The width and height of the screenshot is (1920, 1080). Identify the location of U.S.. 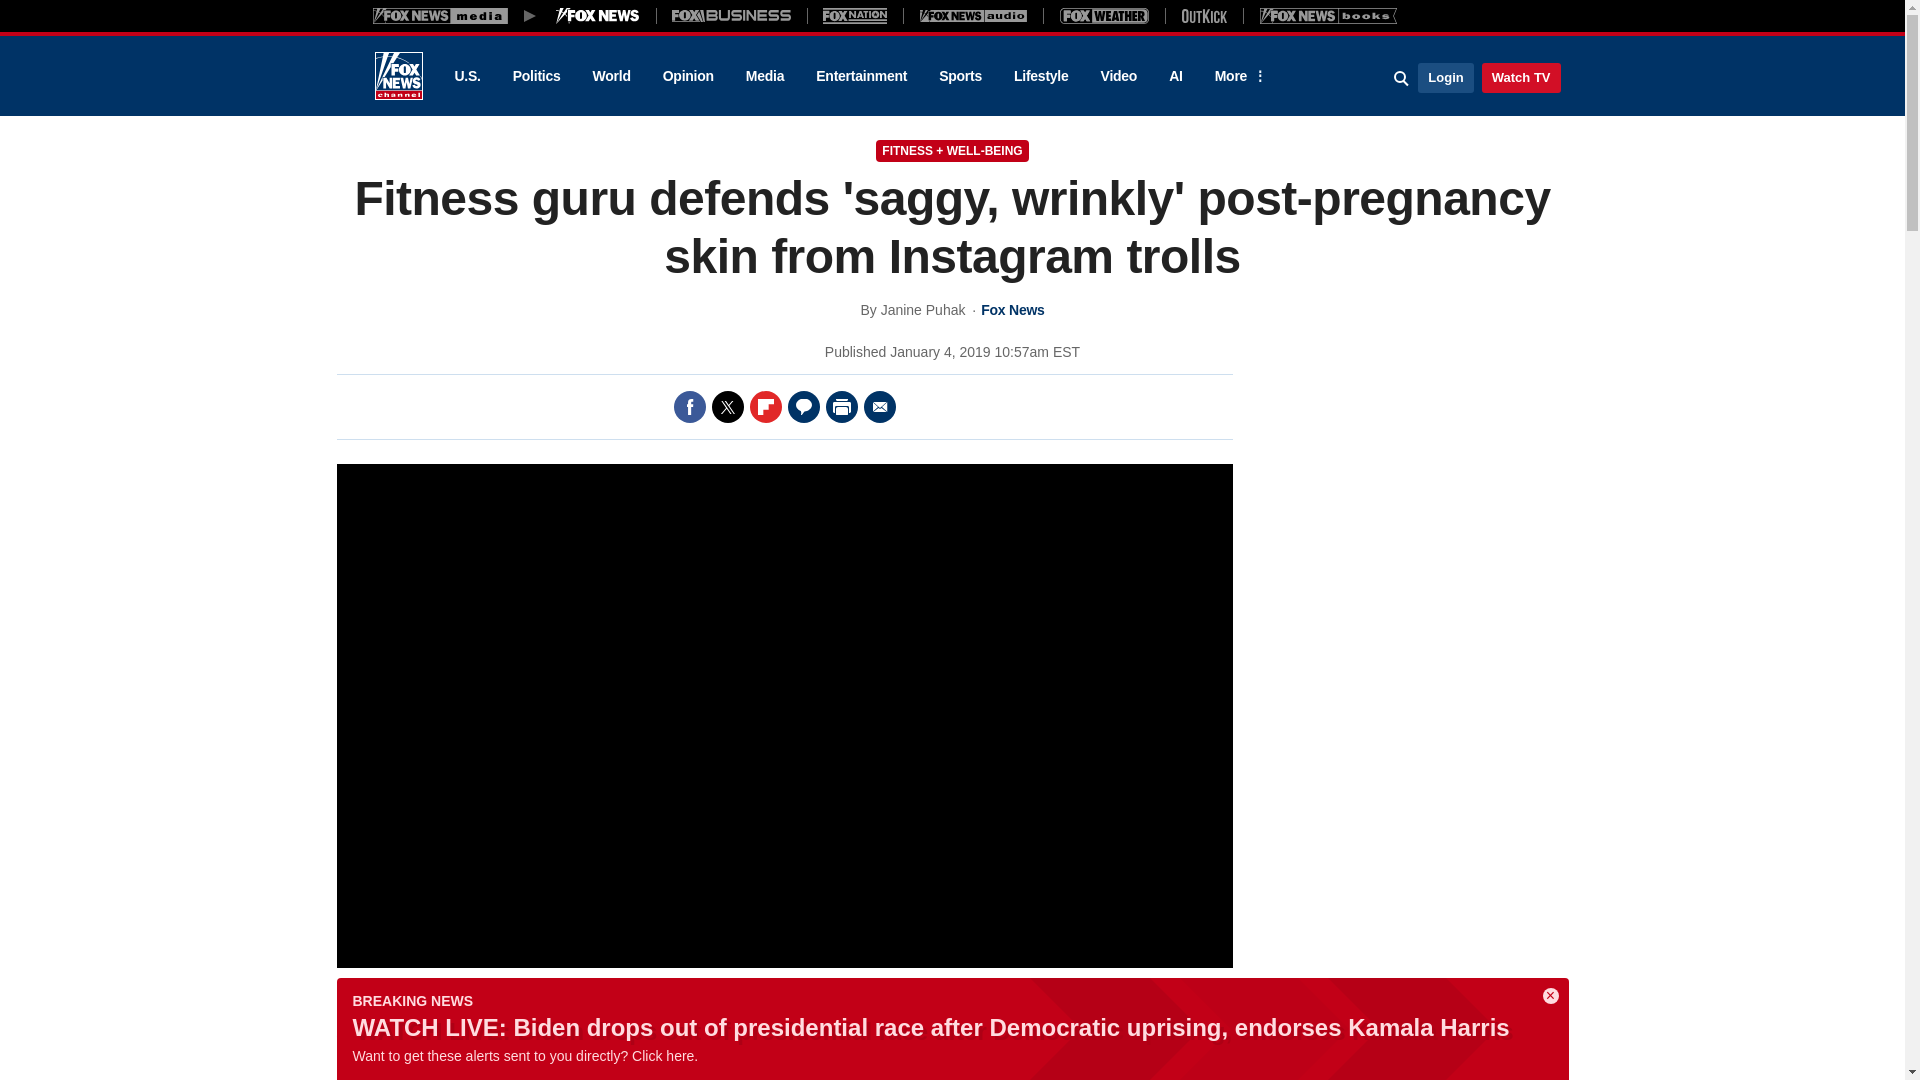
(466, 76).